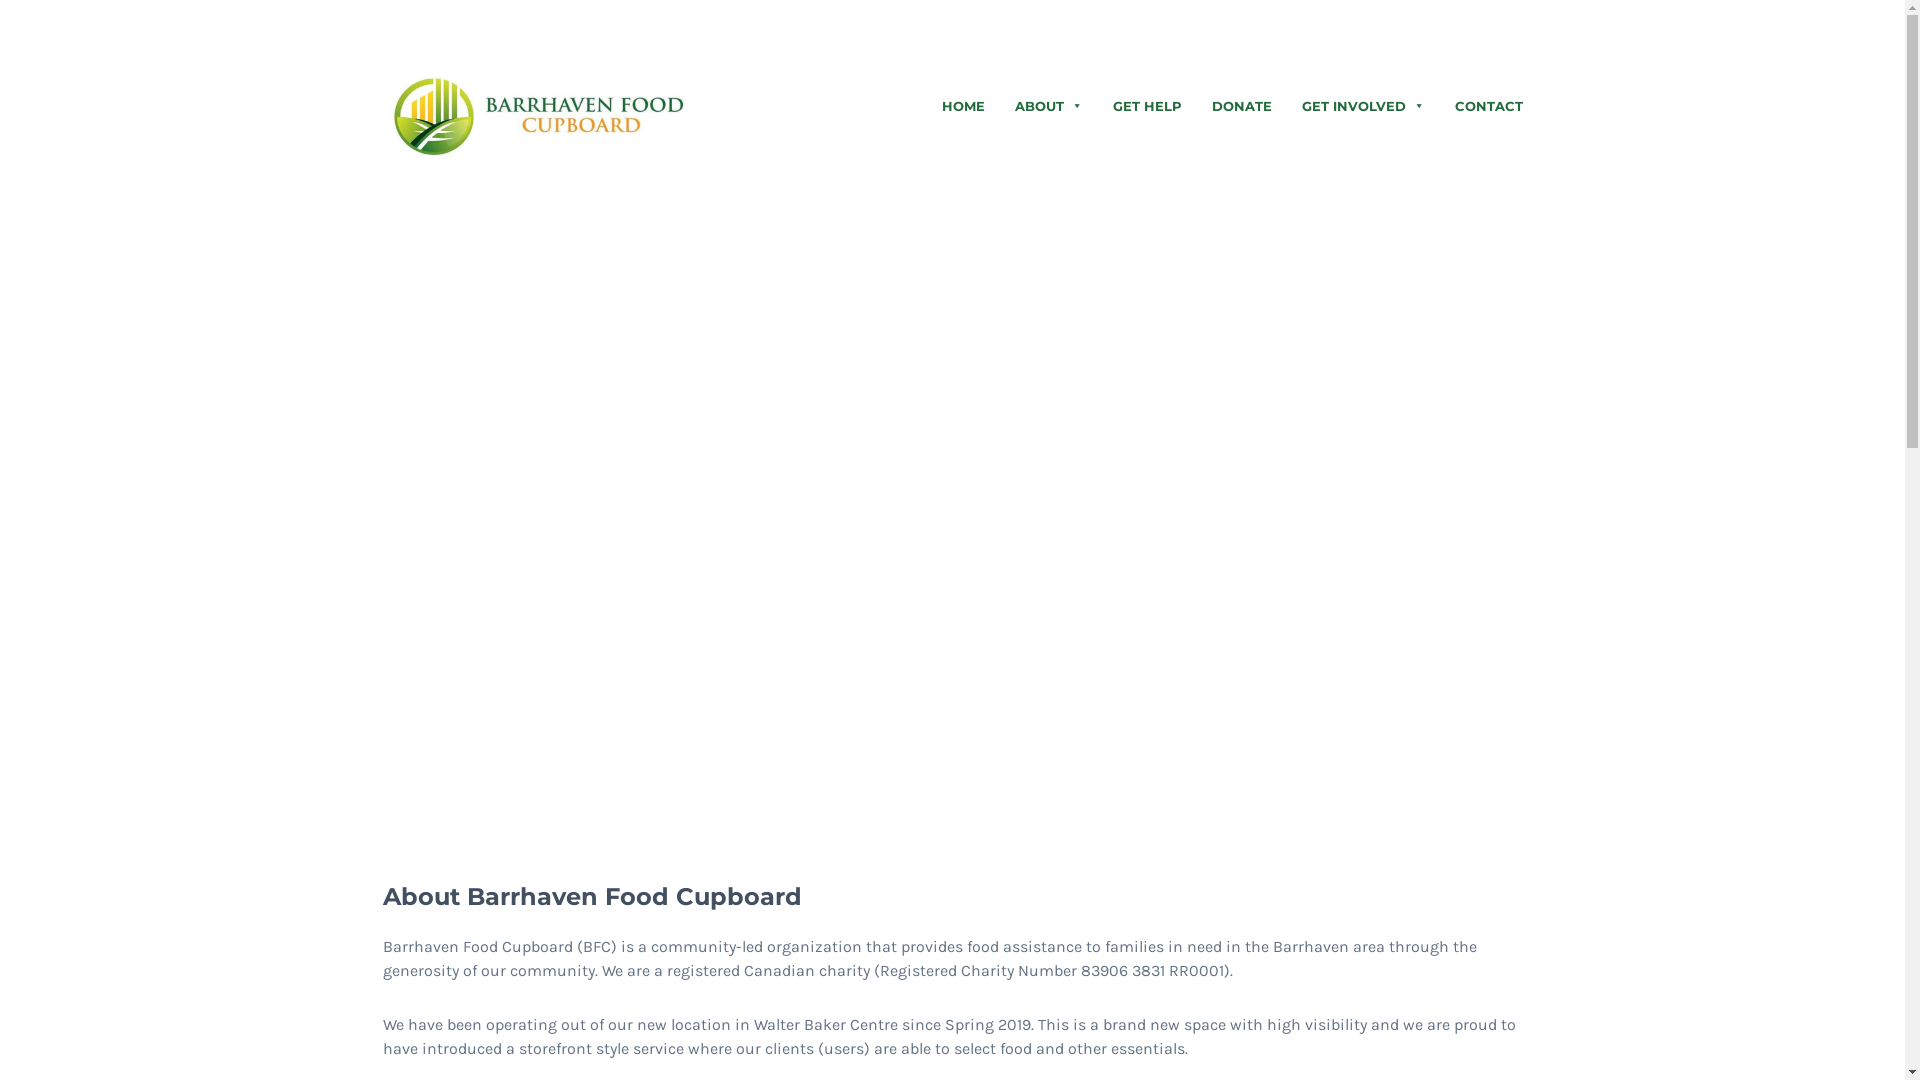 This screenshot has width=1920, height=1080. What do you see at coordinates (962, 106) in the screenshot?
I see `HOME` at bounding box center [962, 106].